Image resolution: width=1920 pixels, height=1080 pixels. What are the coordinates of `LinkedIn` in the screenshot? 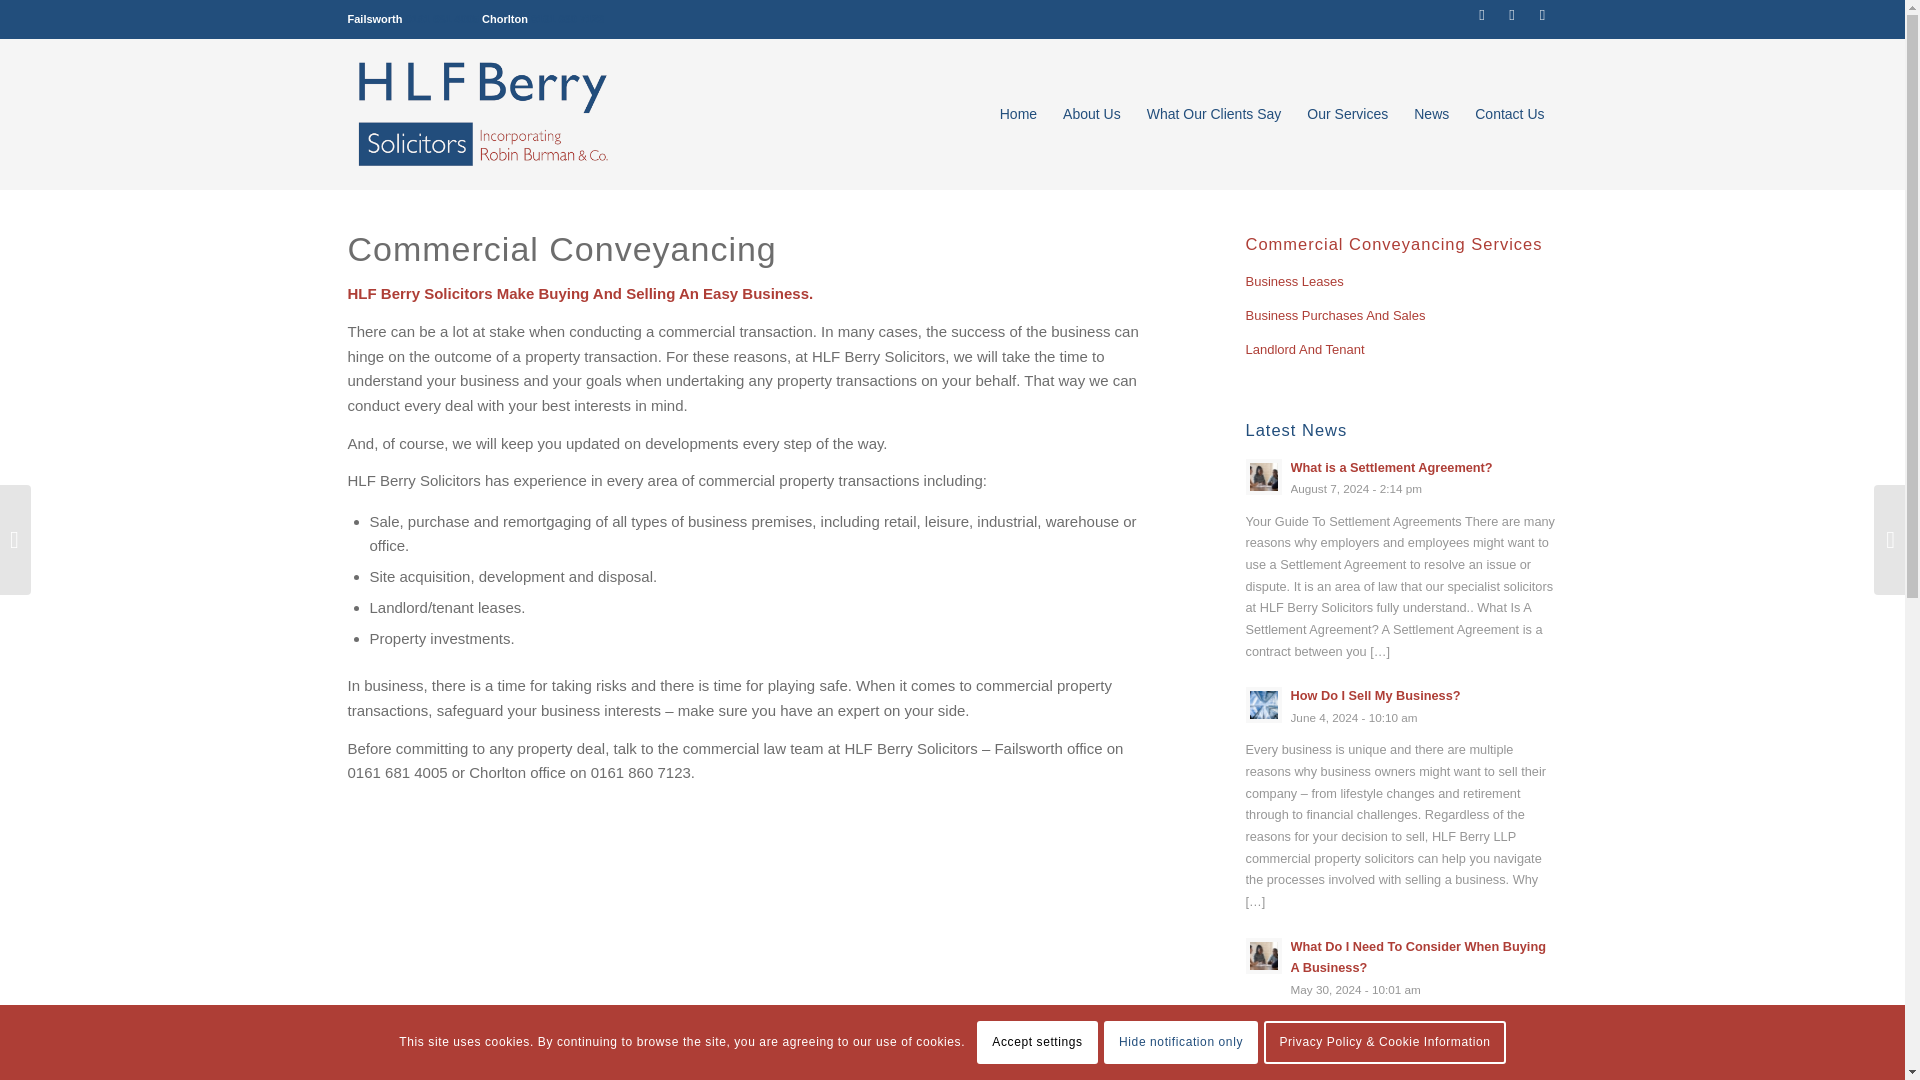 It's located at (1512, 15).